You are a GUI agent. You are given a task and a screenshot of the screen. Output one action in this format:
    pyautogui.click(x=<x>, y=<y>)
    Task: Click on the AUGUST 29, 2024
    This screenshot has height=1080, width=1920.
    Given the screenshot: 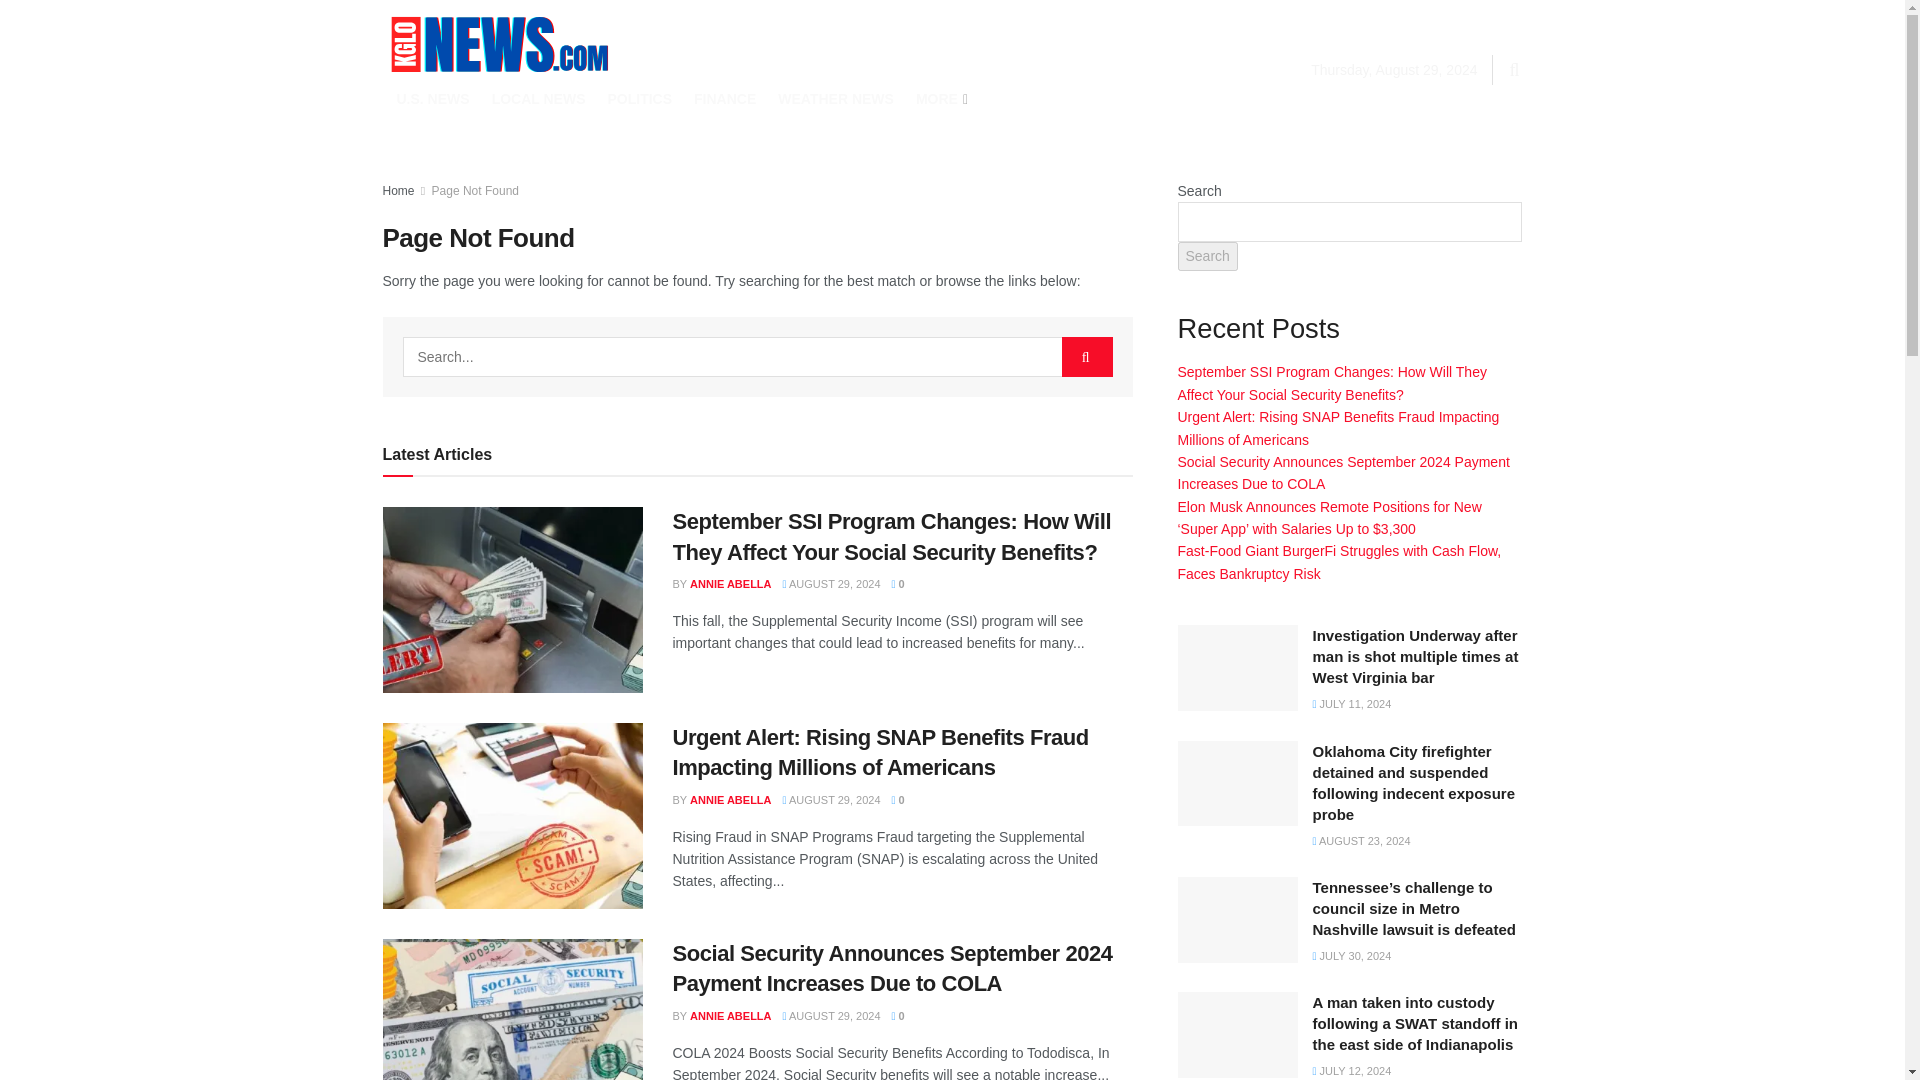 What is the action you would take?
    pyautogui.click(x=832, y=799)
    